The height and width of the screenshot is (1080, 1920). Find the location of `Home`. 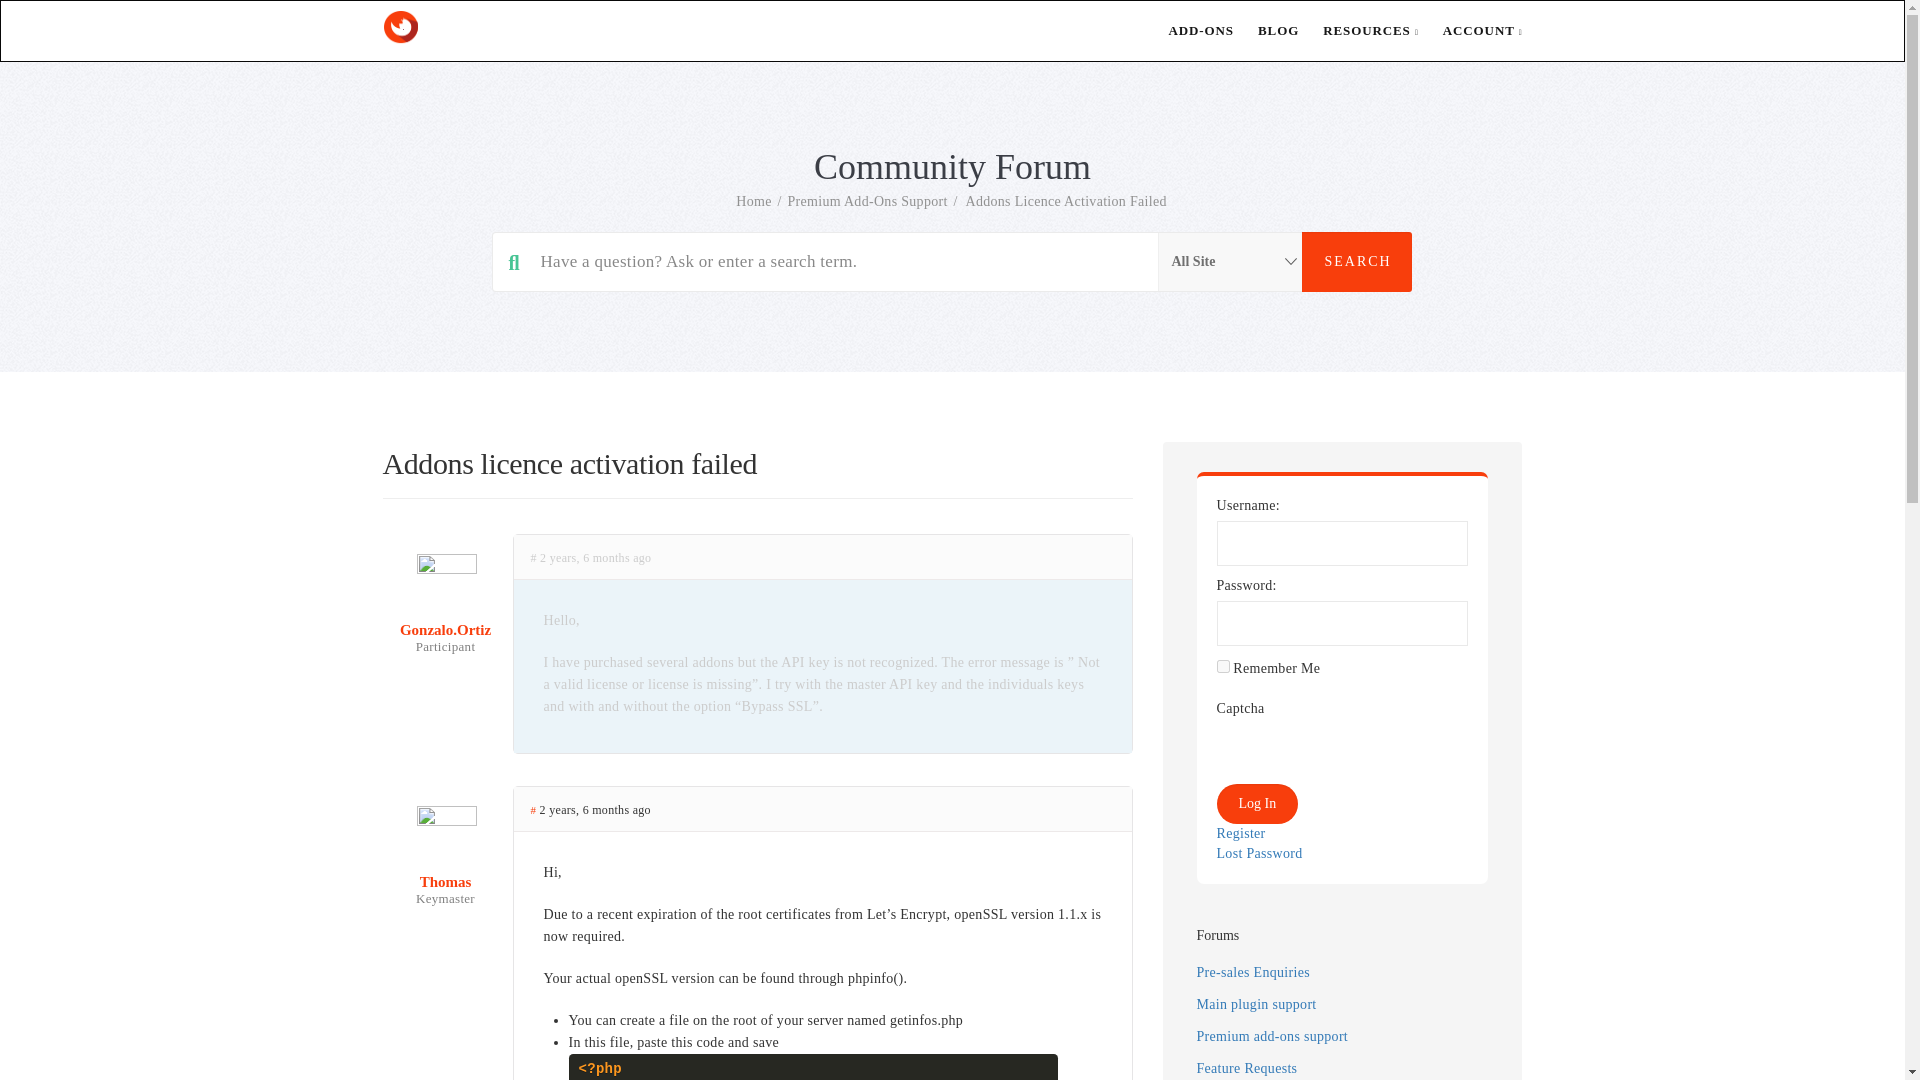

Home is located at coordinates (753, 202).